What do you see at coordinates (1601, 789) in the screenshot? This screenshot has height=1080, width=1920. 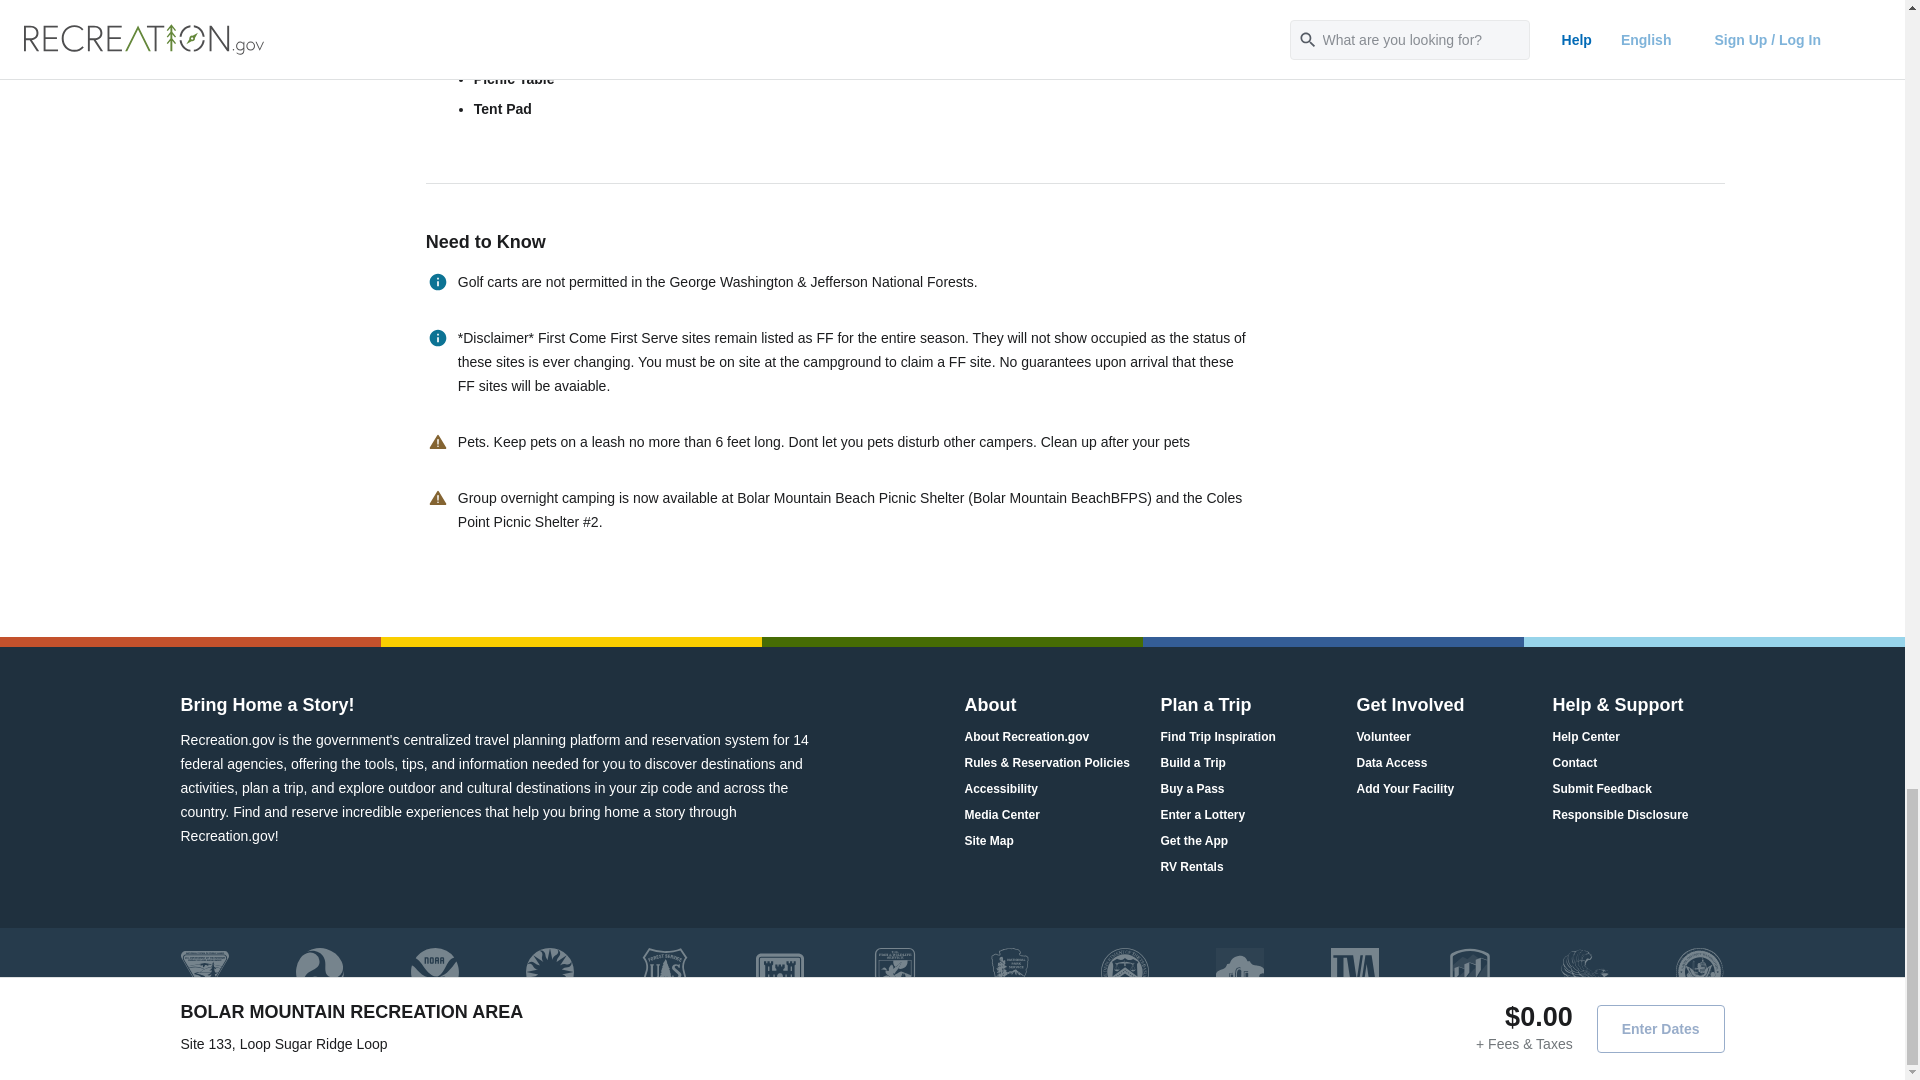 I see `Submit Feedback` at bounding box center [1601, 789].